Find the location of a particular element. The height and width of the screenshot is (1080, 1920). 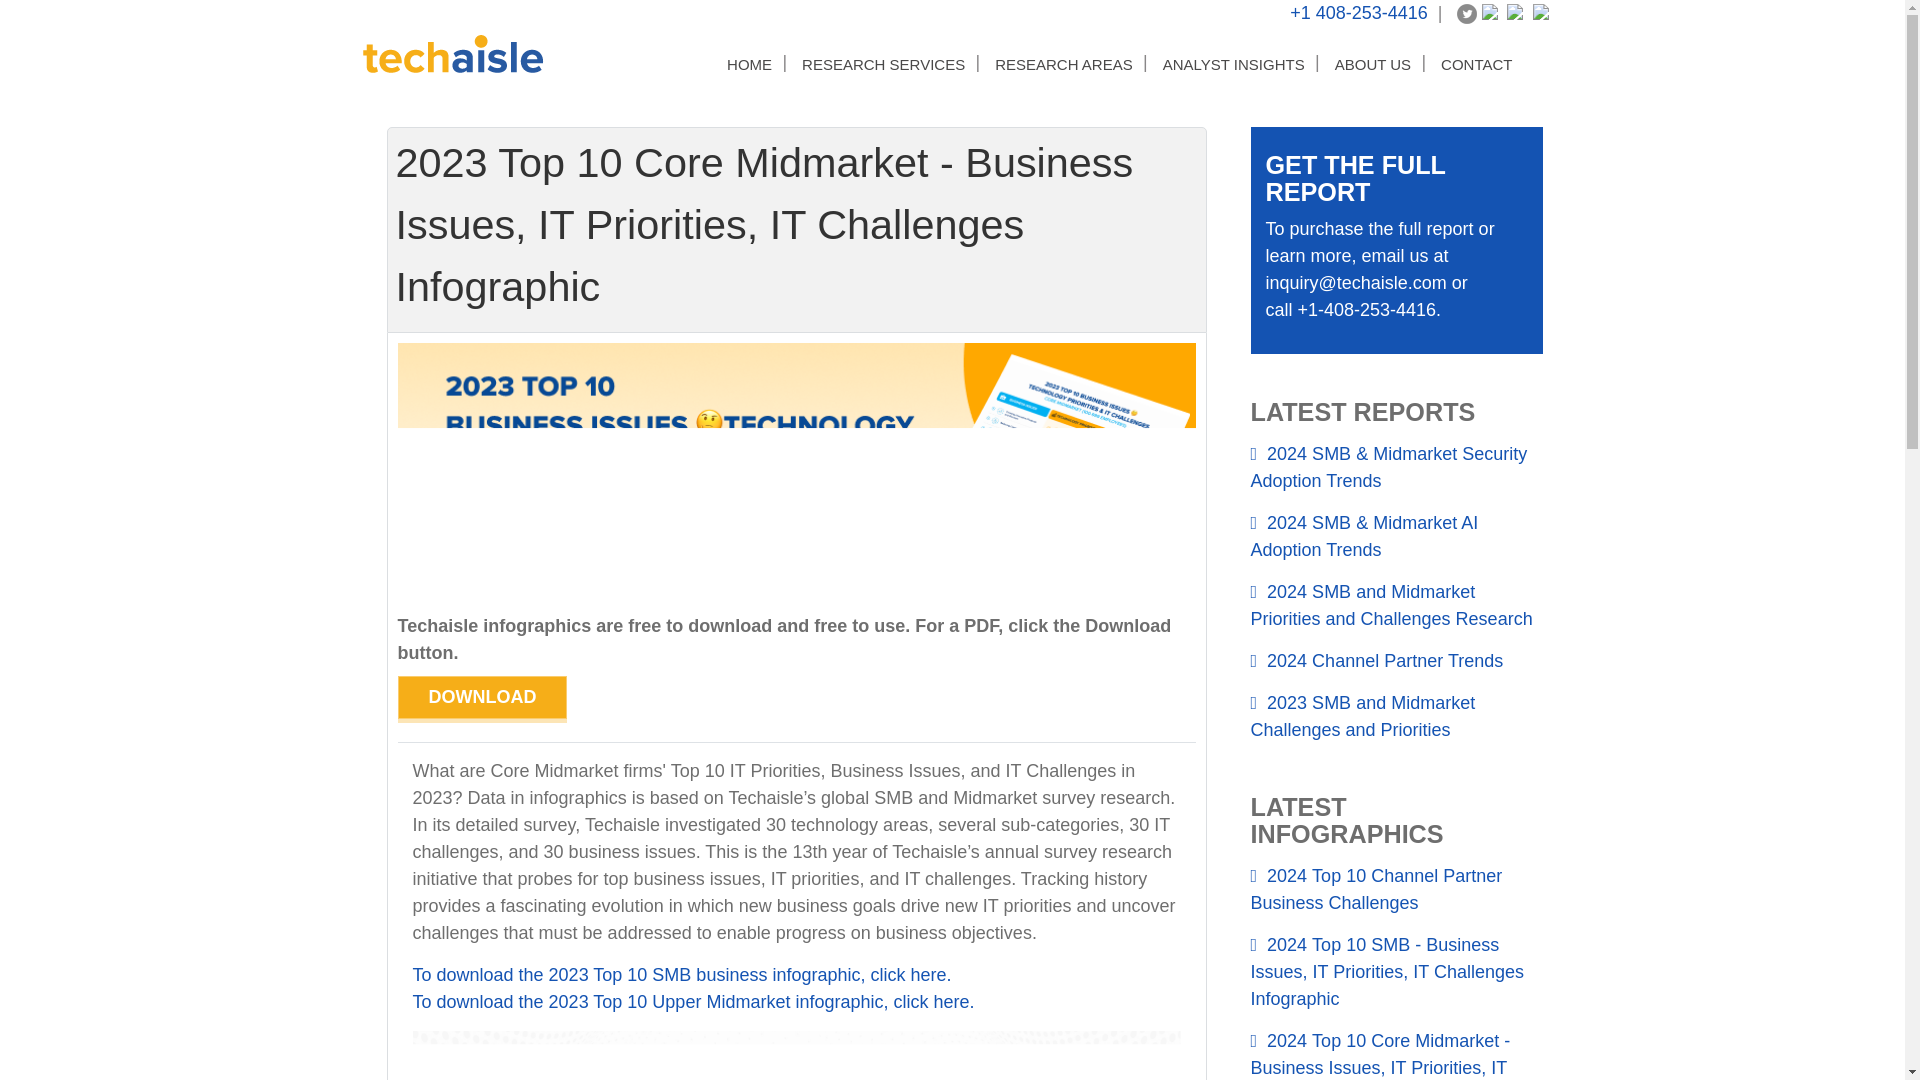

CONTACT is located at coordinates (1476, 64).